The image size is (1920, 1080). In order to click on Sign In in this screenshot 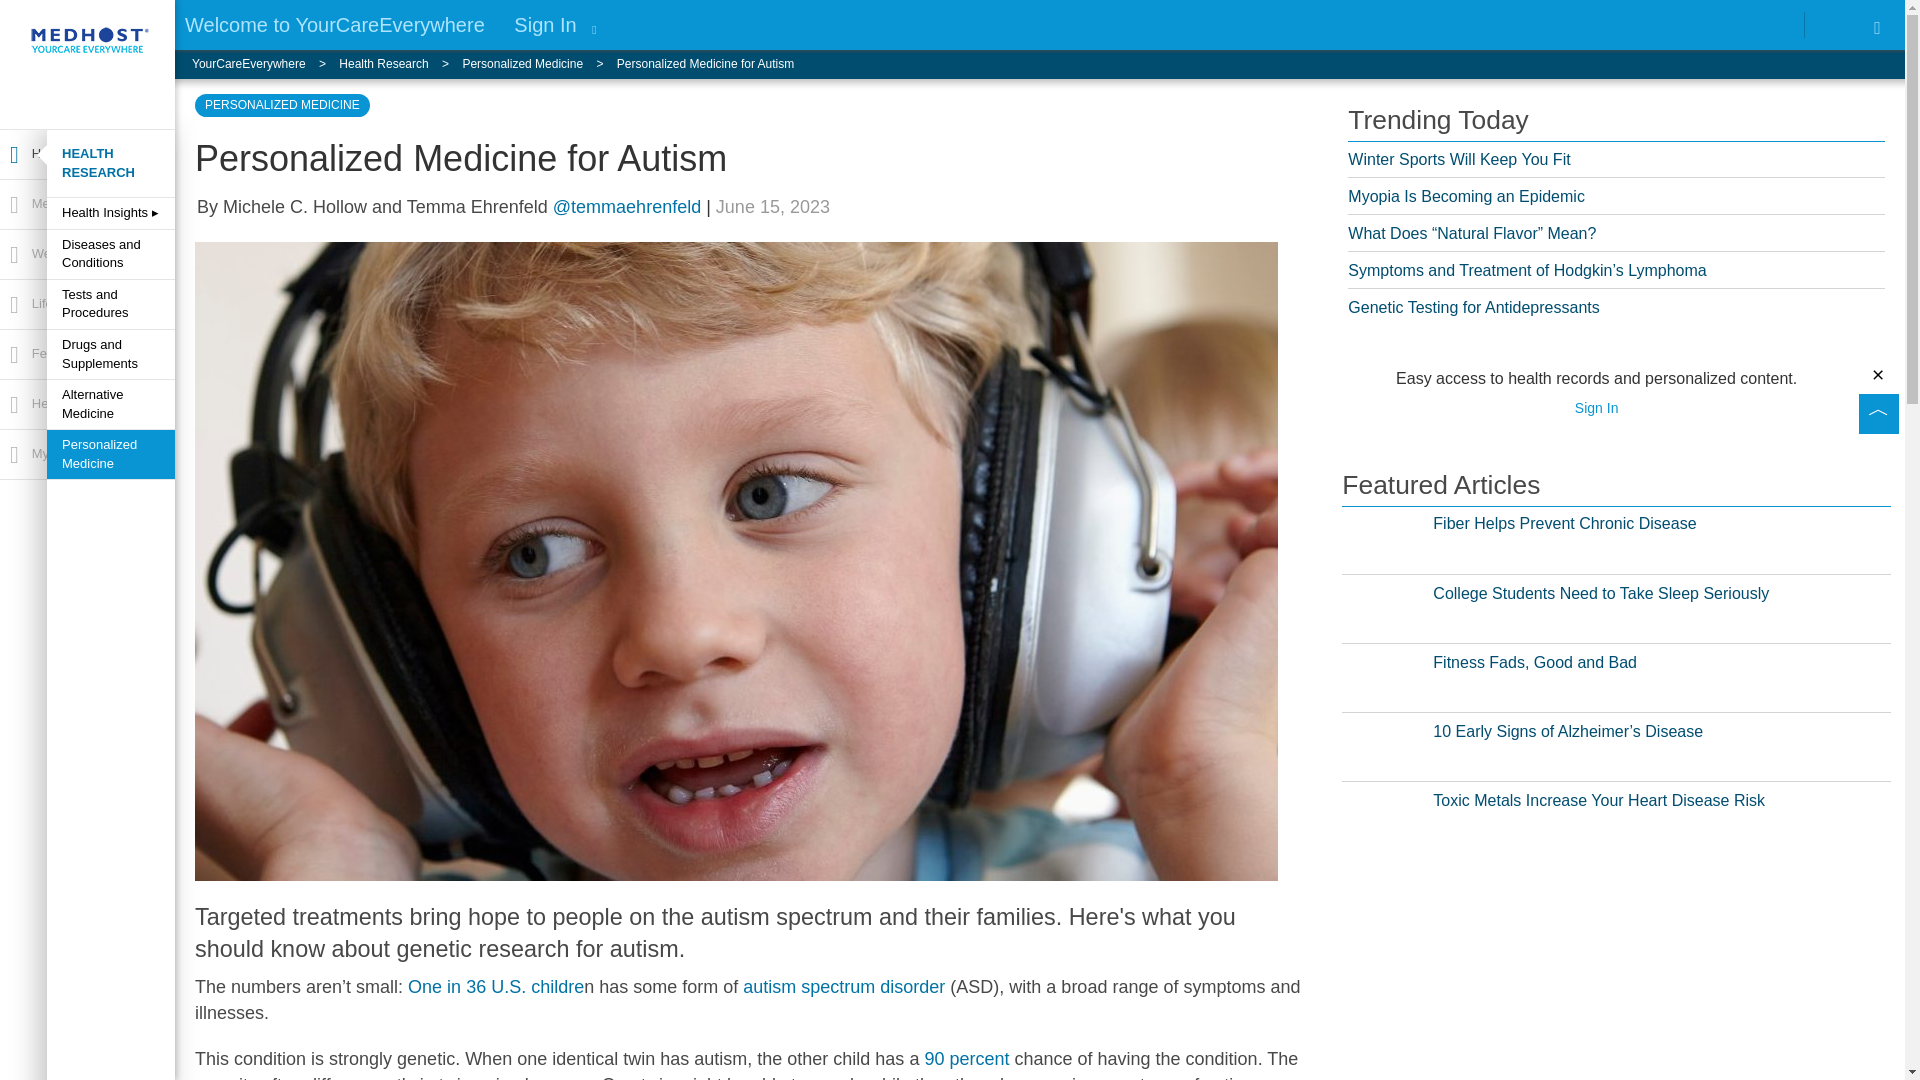, I will do `click(545, 24)`.